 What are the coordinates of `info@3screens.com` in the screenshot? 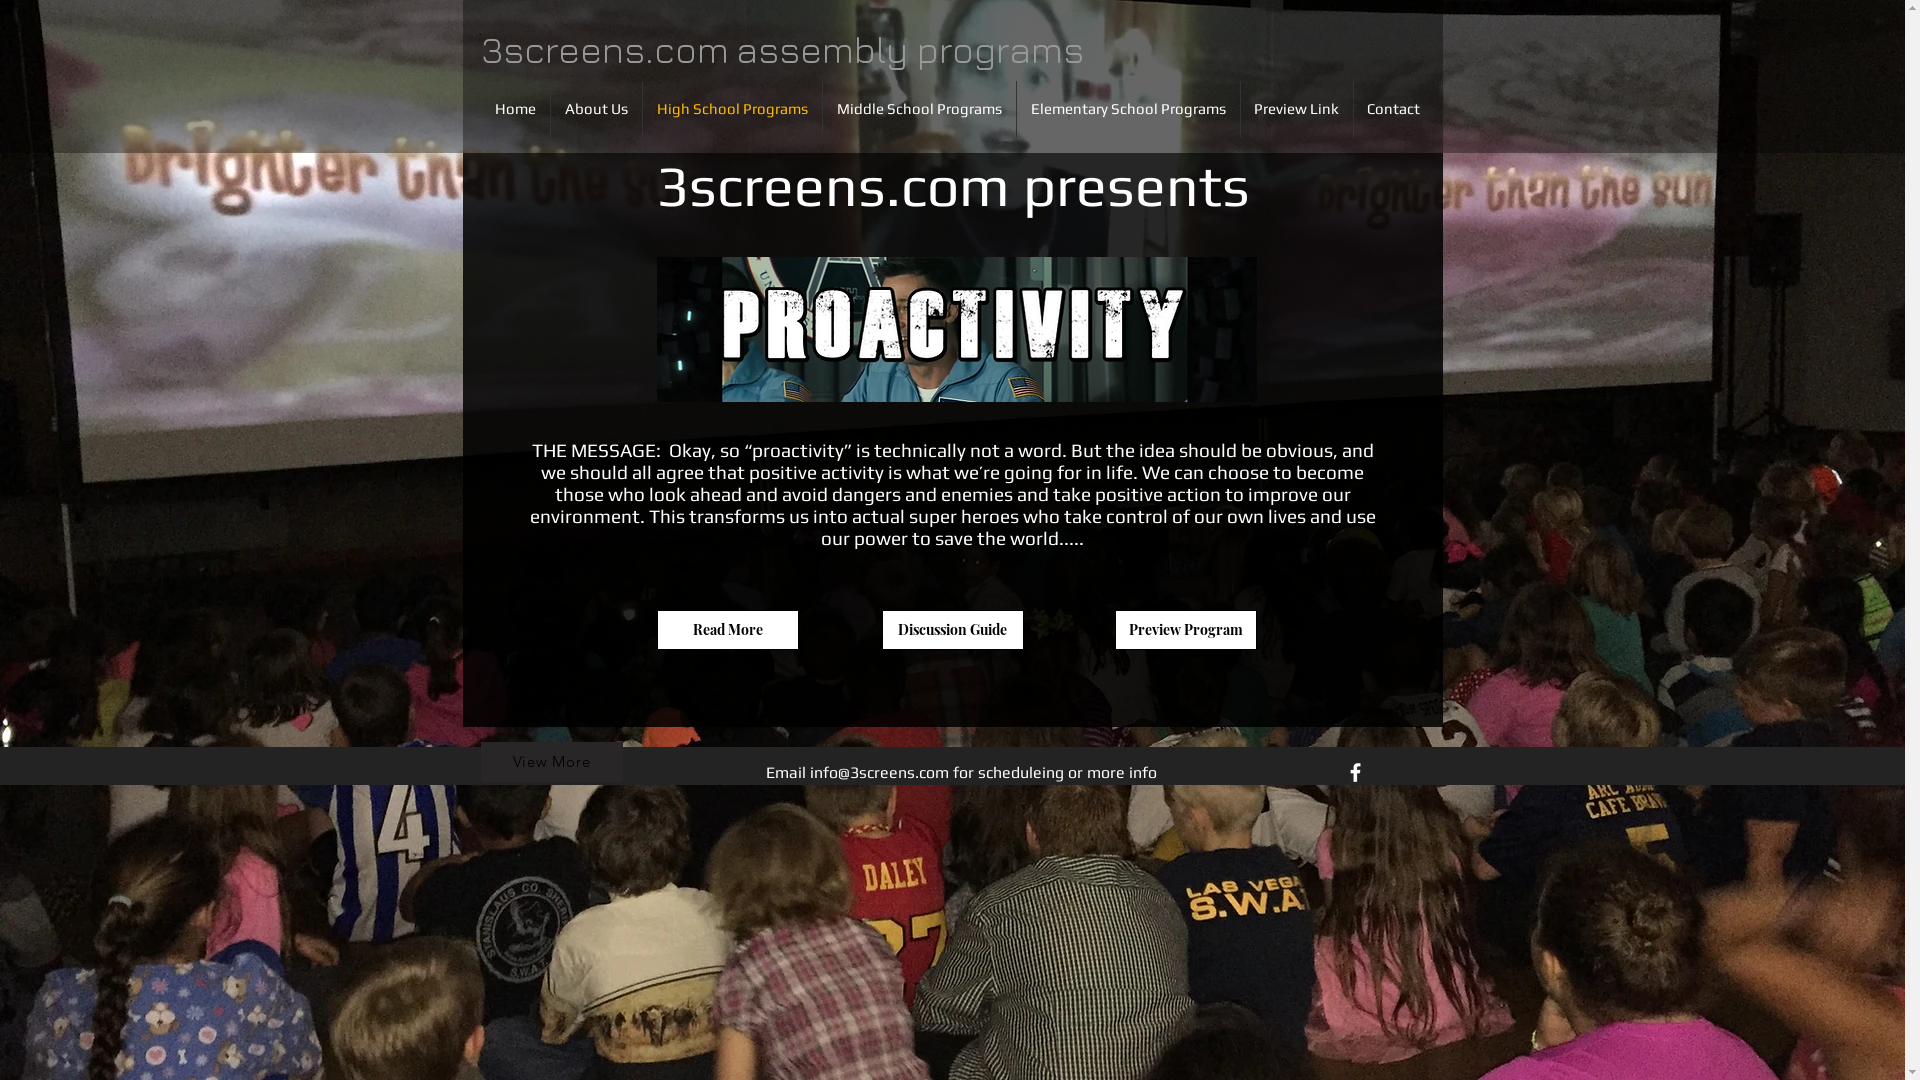 It's located at (880, 772).